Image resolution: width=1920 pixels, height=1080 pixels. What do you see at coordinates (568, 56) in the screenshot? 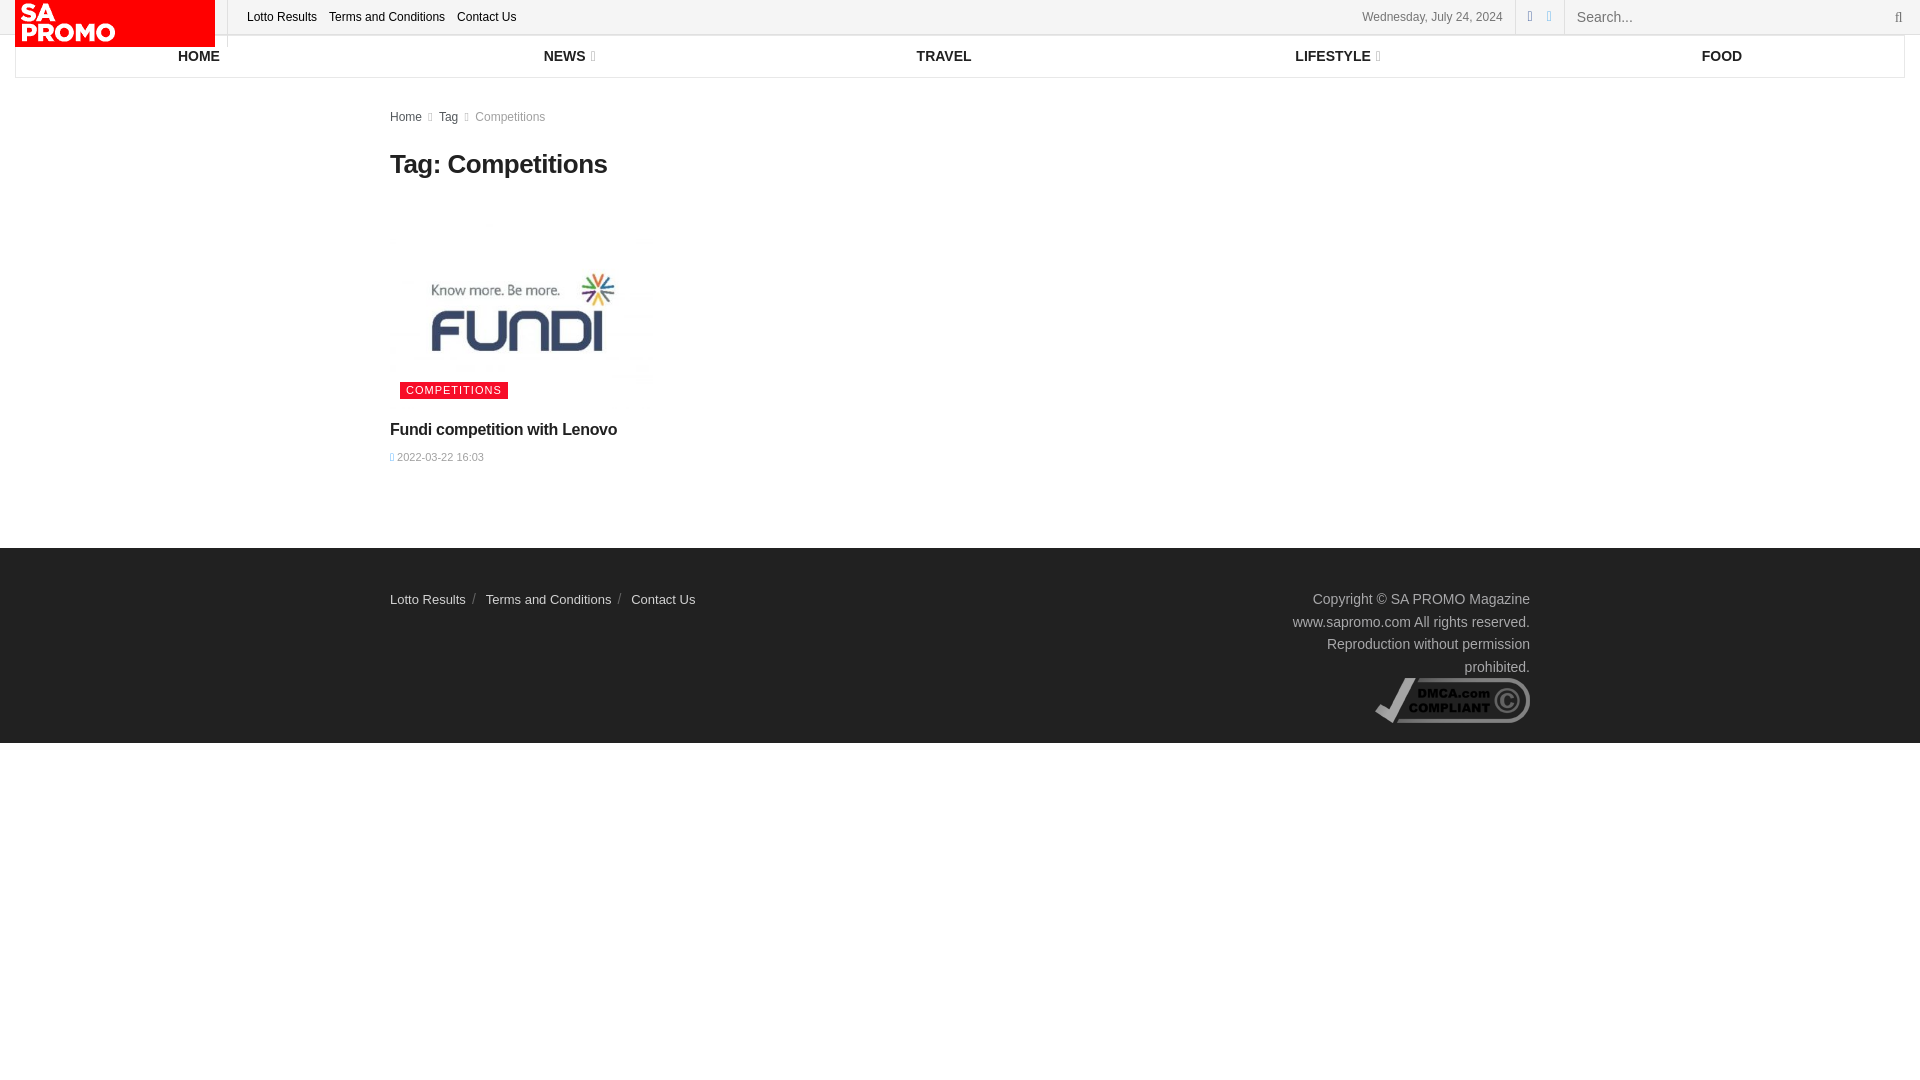
I see `NEWS` at bounding box center [568, 56].